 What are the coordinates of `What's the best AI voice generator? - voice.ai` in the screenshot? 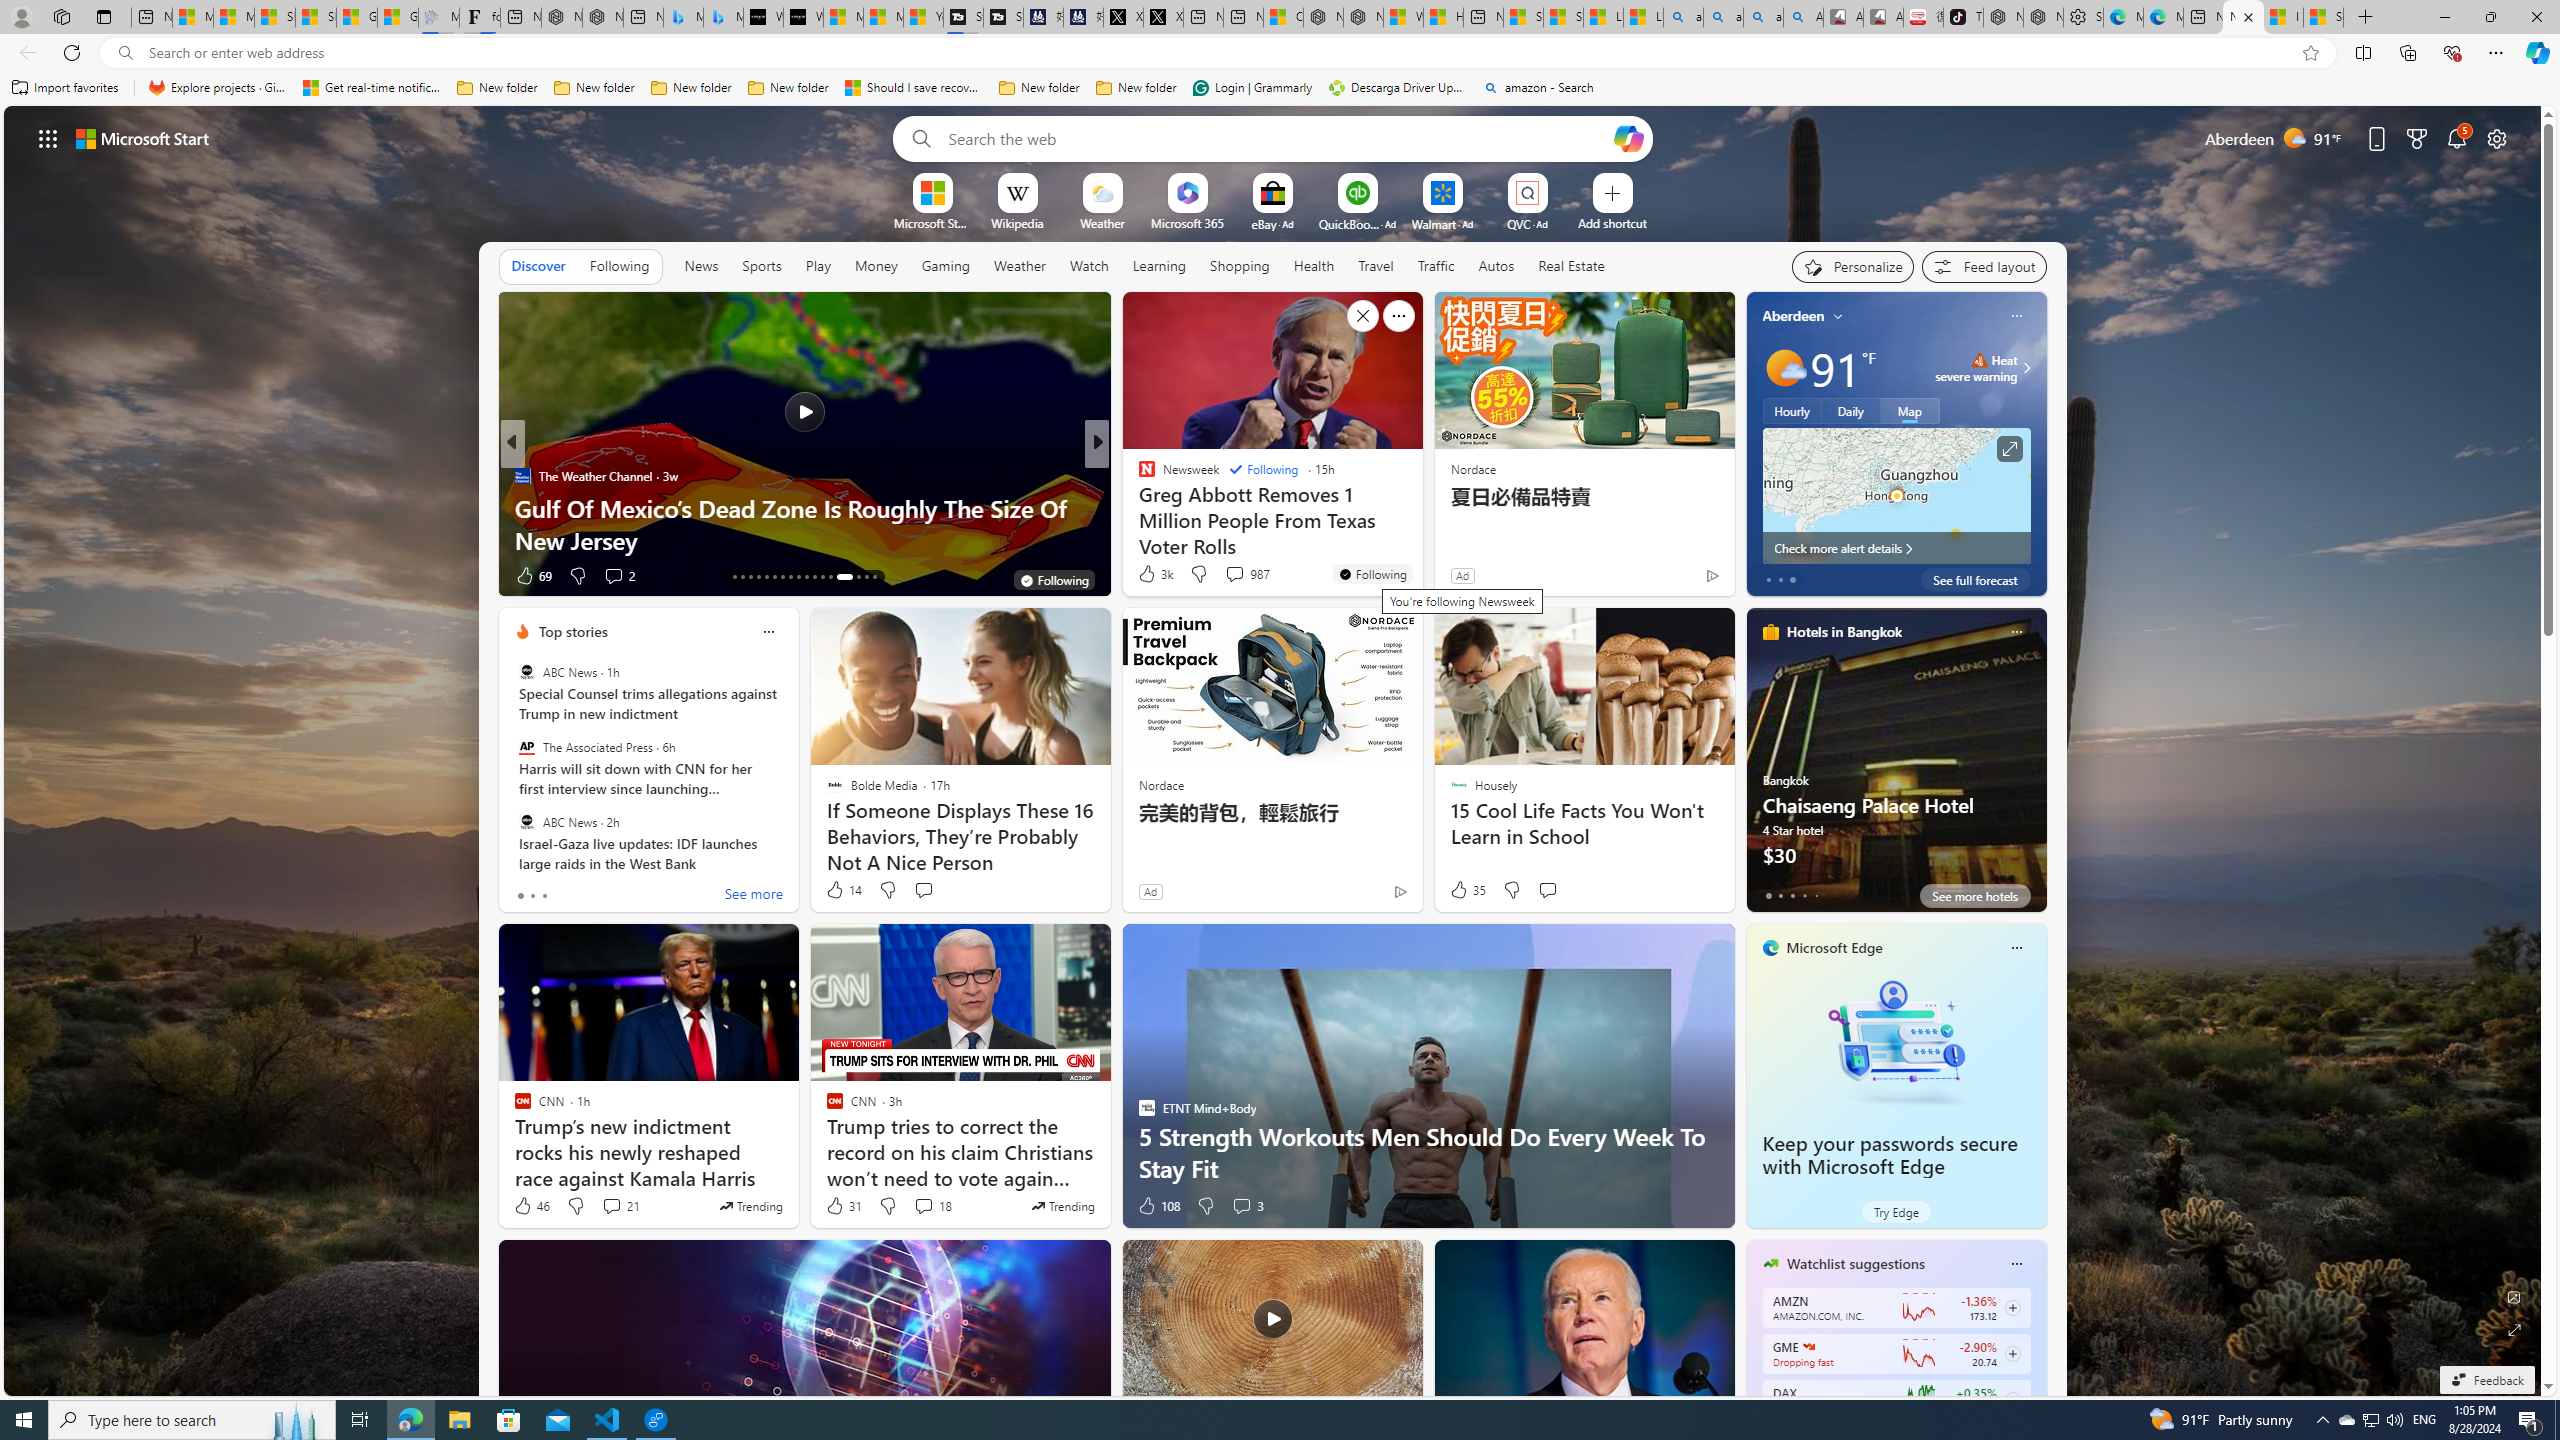 It's located at (804, 17).